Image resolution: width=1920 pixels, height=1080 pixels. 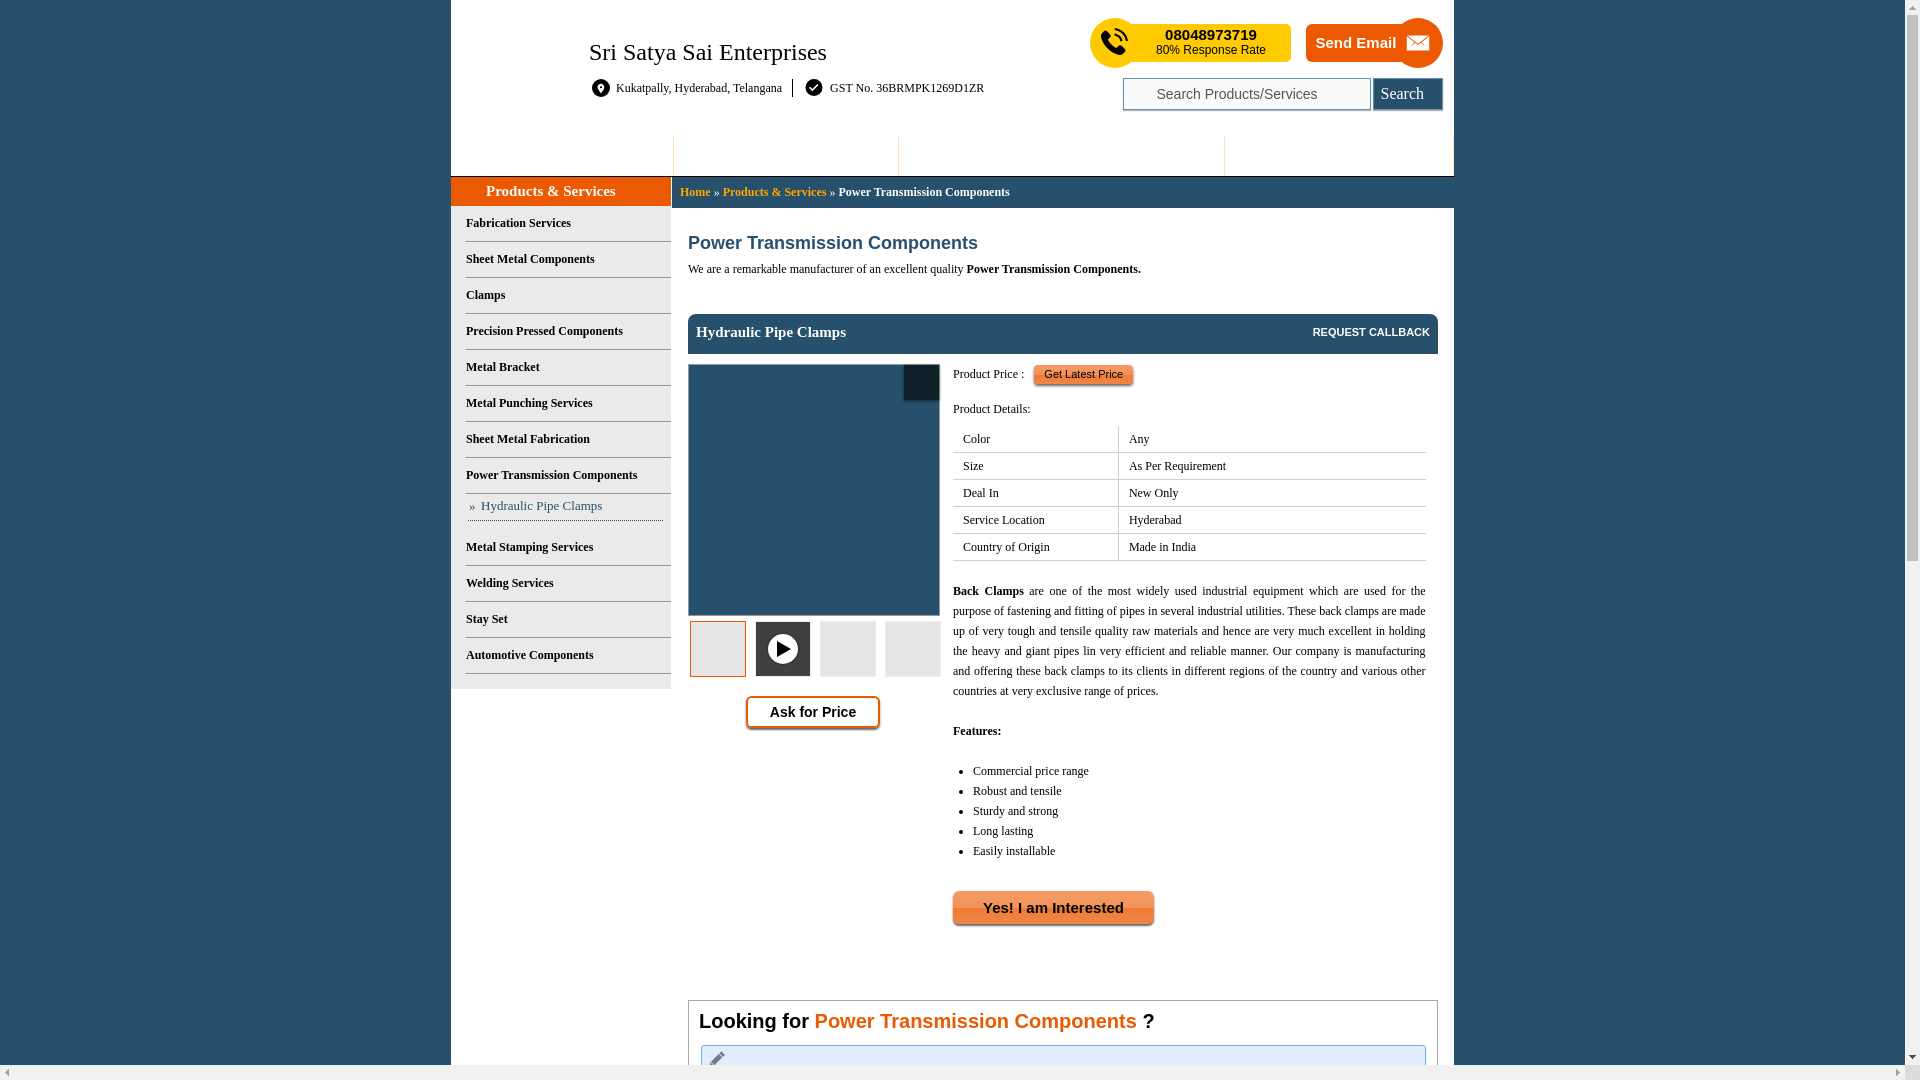 I want to click on Home, so click(x=562, y=156).